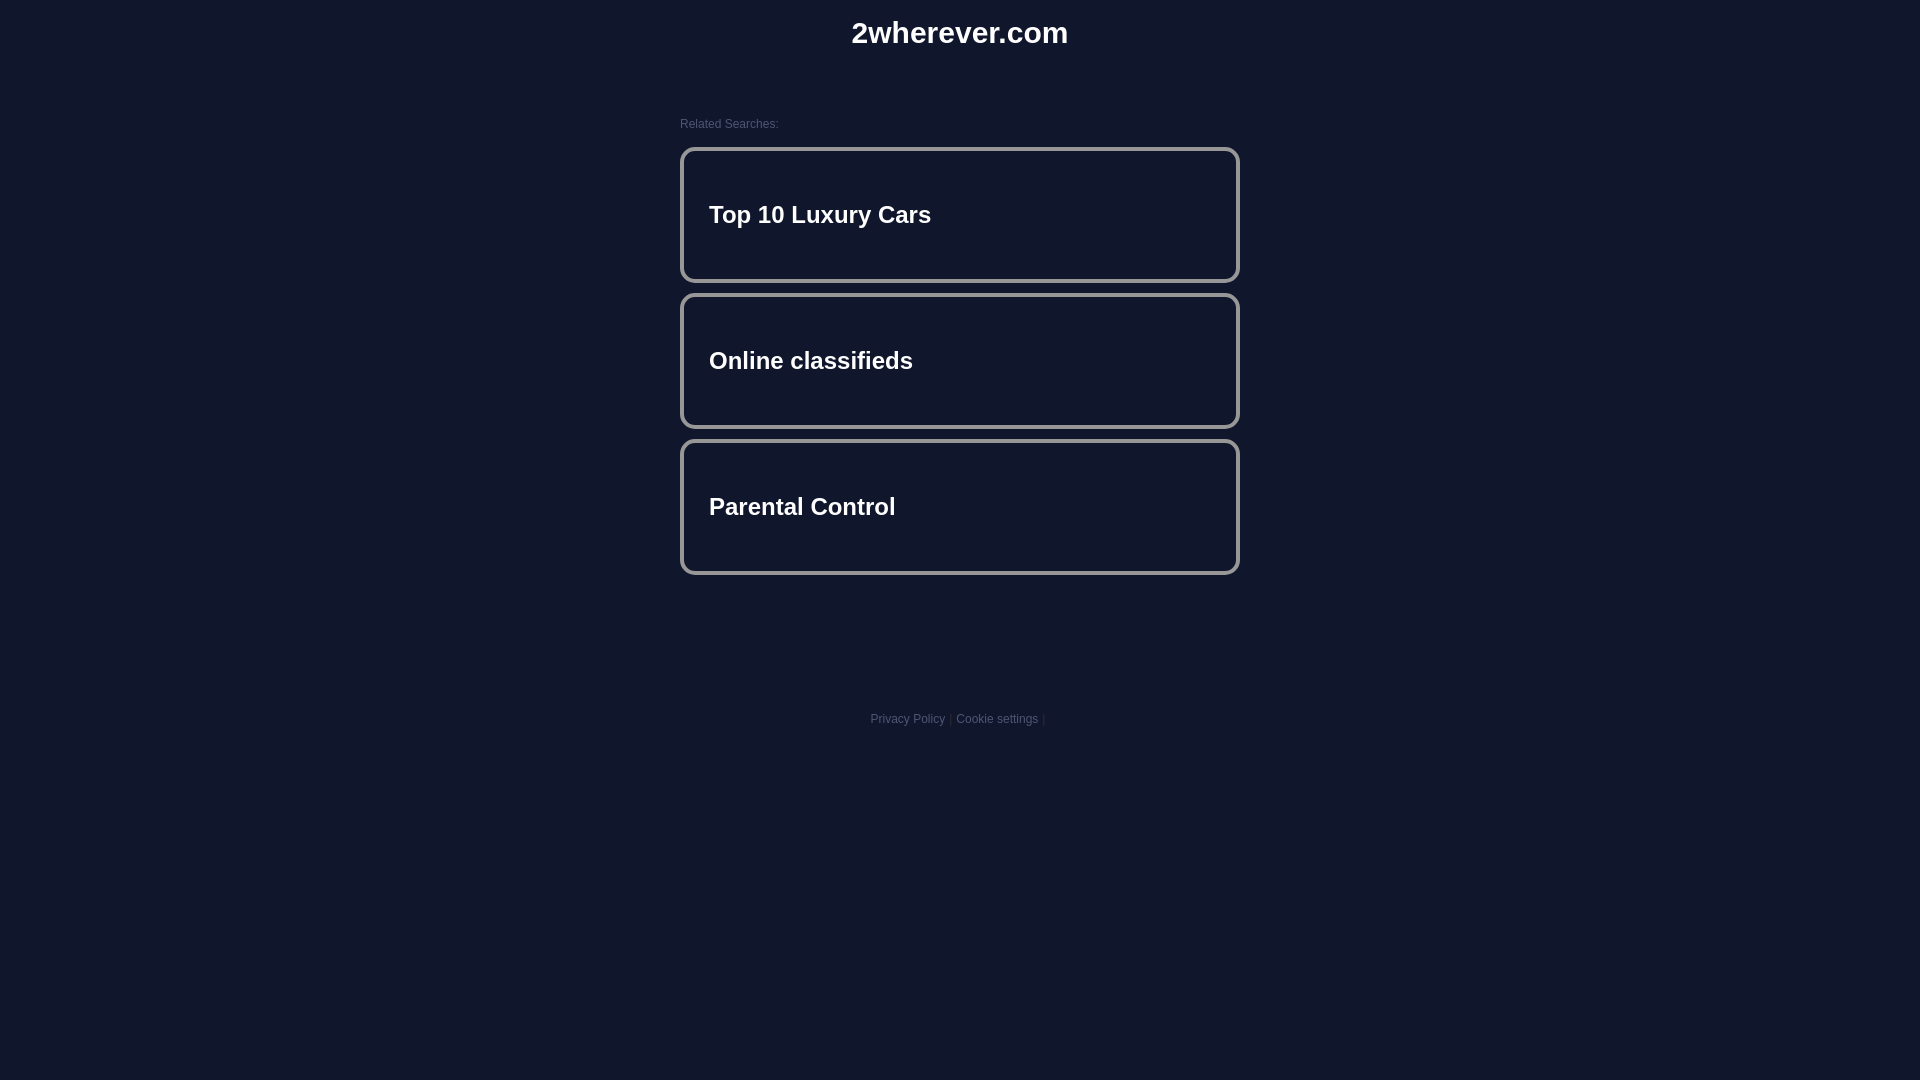  Describe the element at coordinates (997, 719) in the screenshot. I see `Cookie settings` at that location.